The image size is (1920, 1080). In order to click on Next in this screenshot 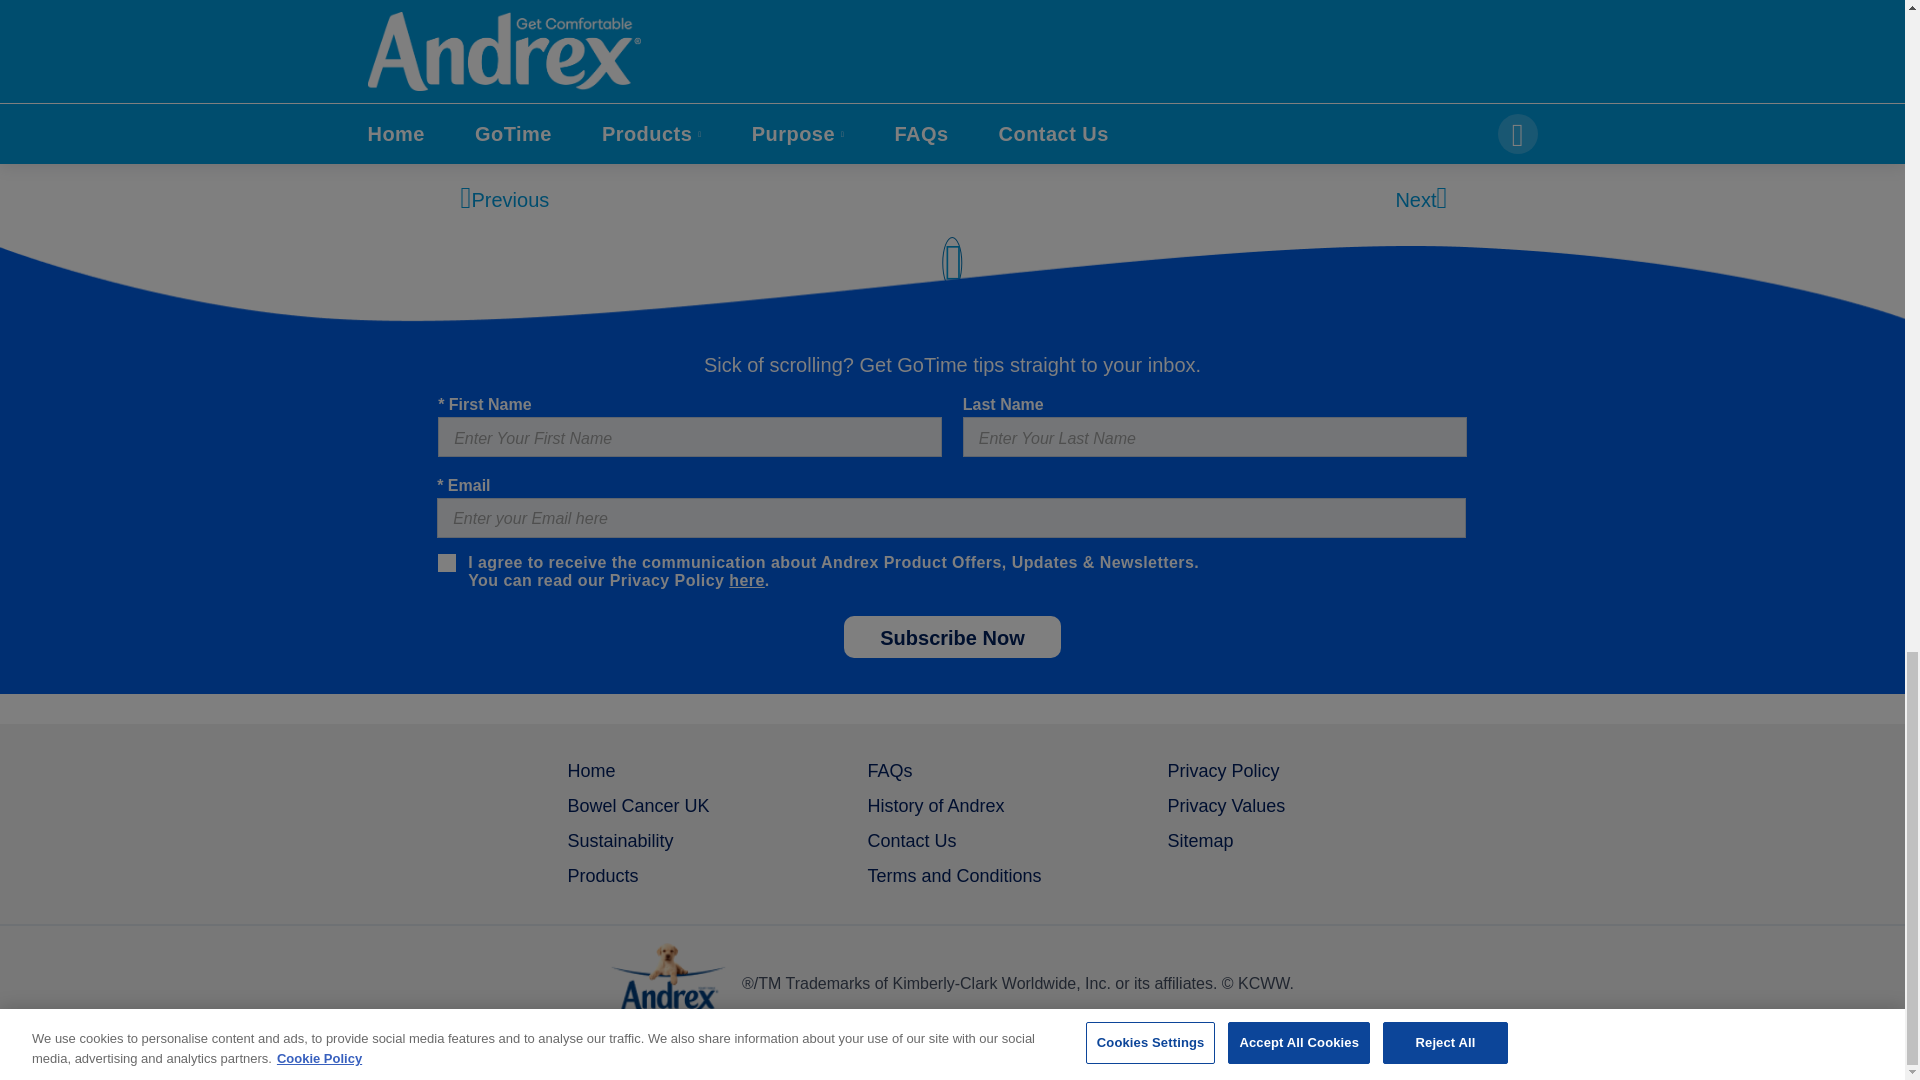, I will do `click(1419, 199)`.